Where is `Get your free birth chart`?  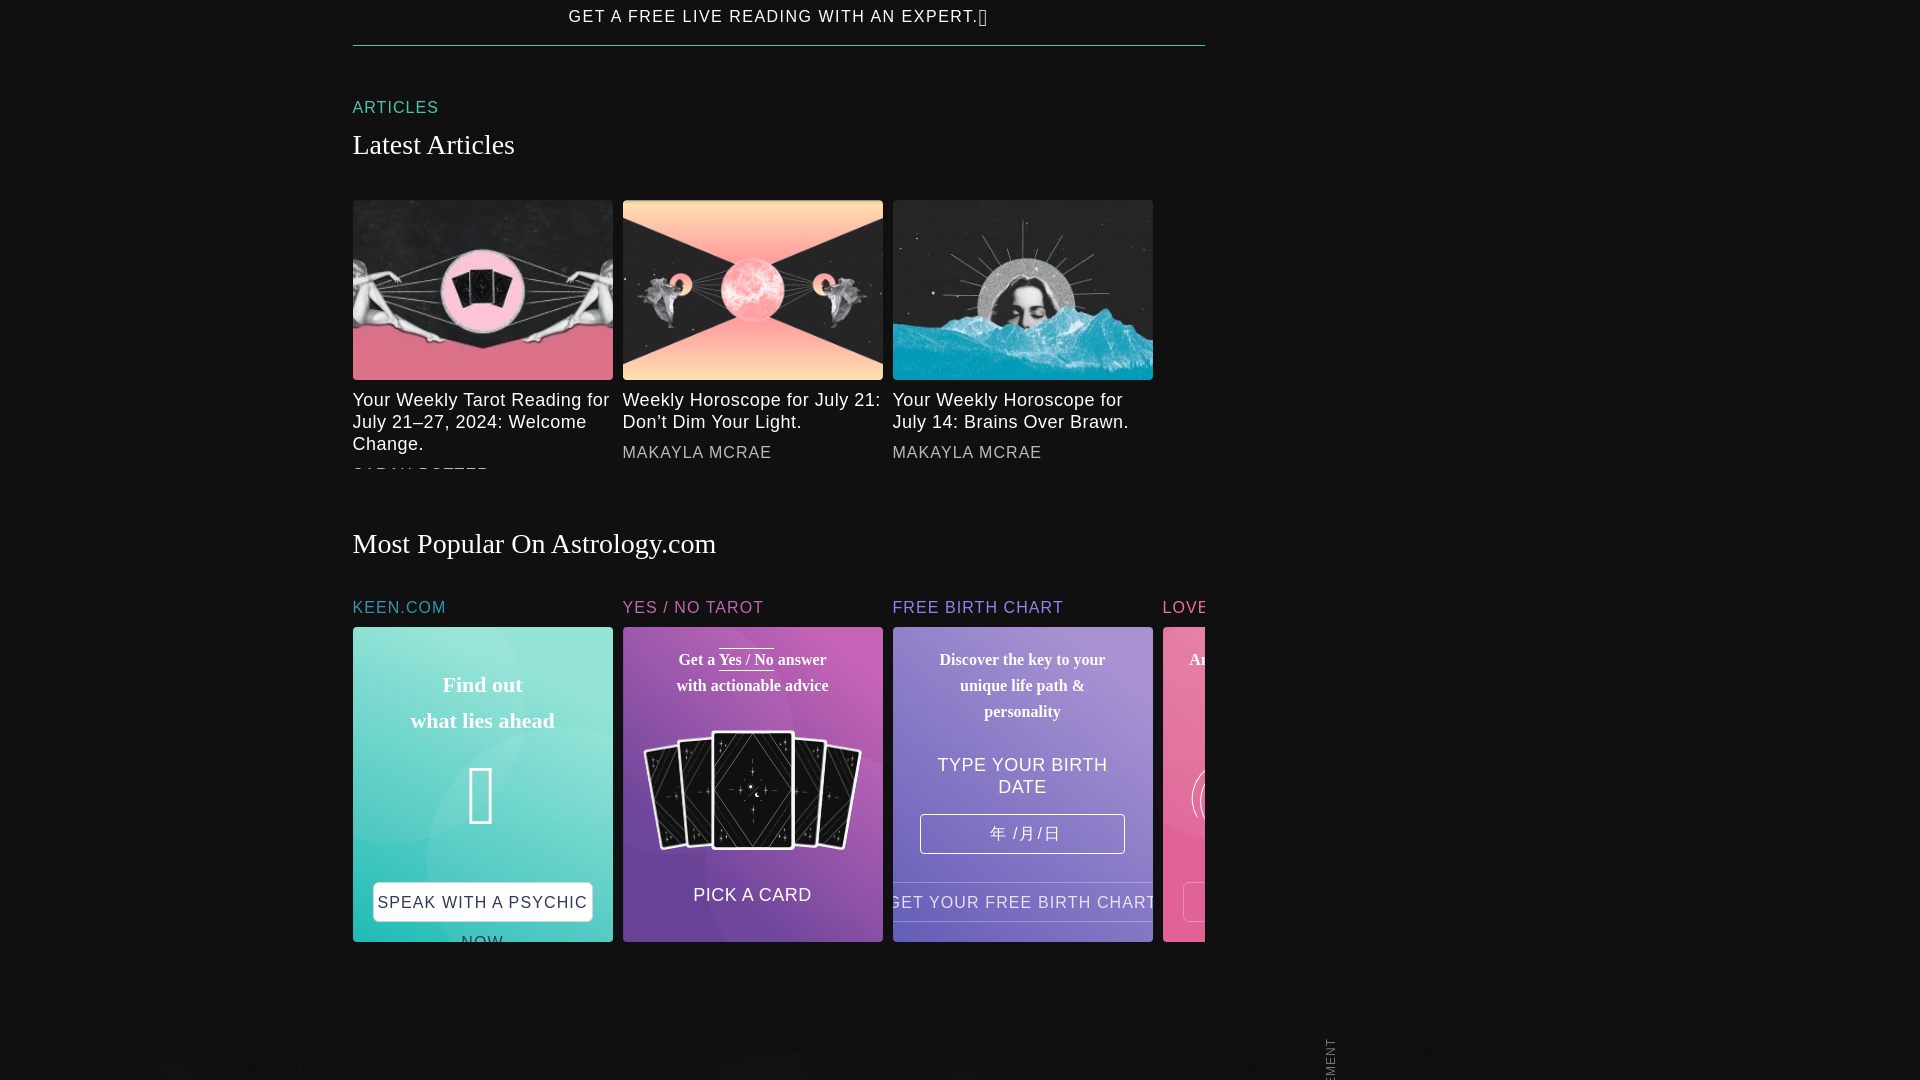
Get your free birth chart is located at coordinates (1023, 902).